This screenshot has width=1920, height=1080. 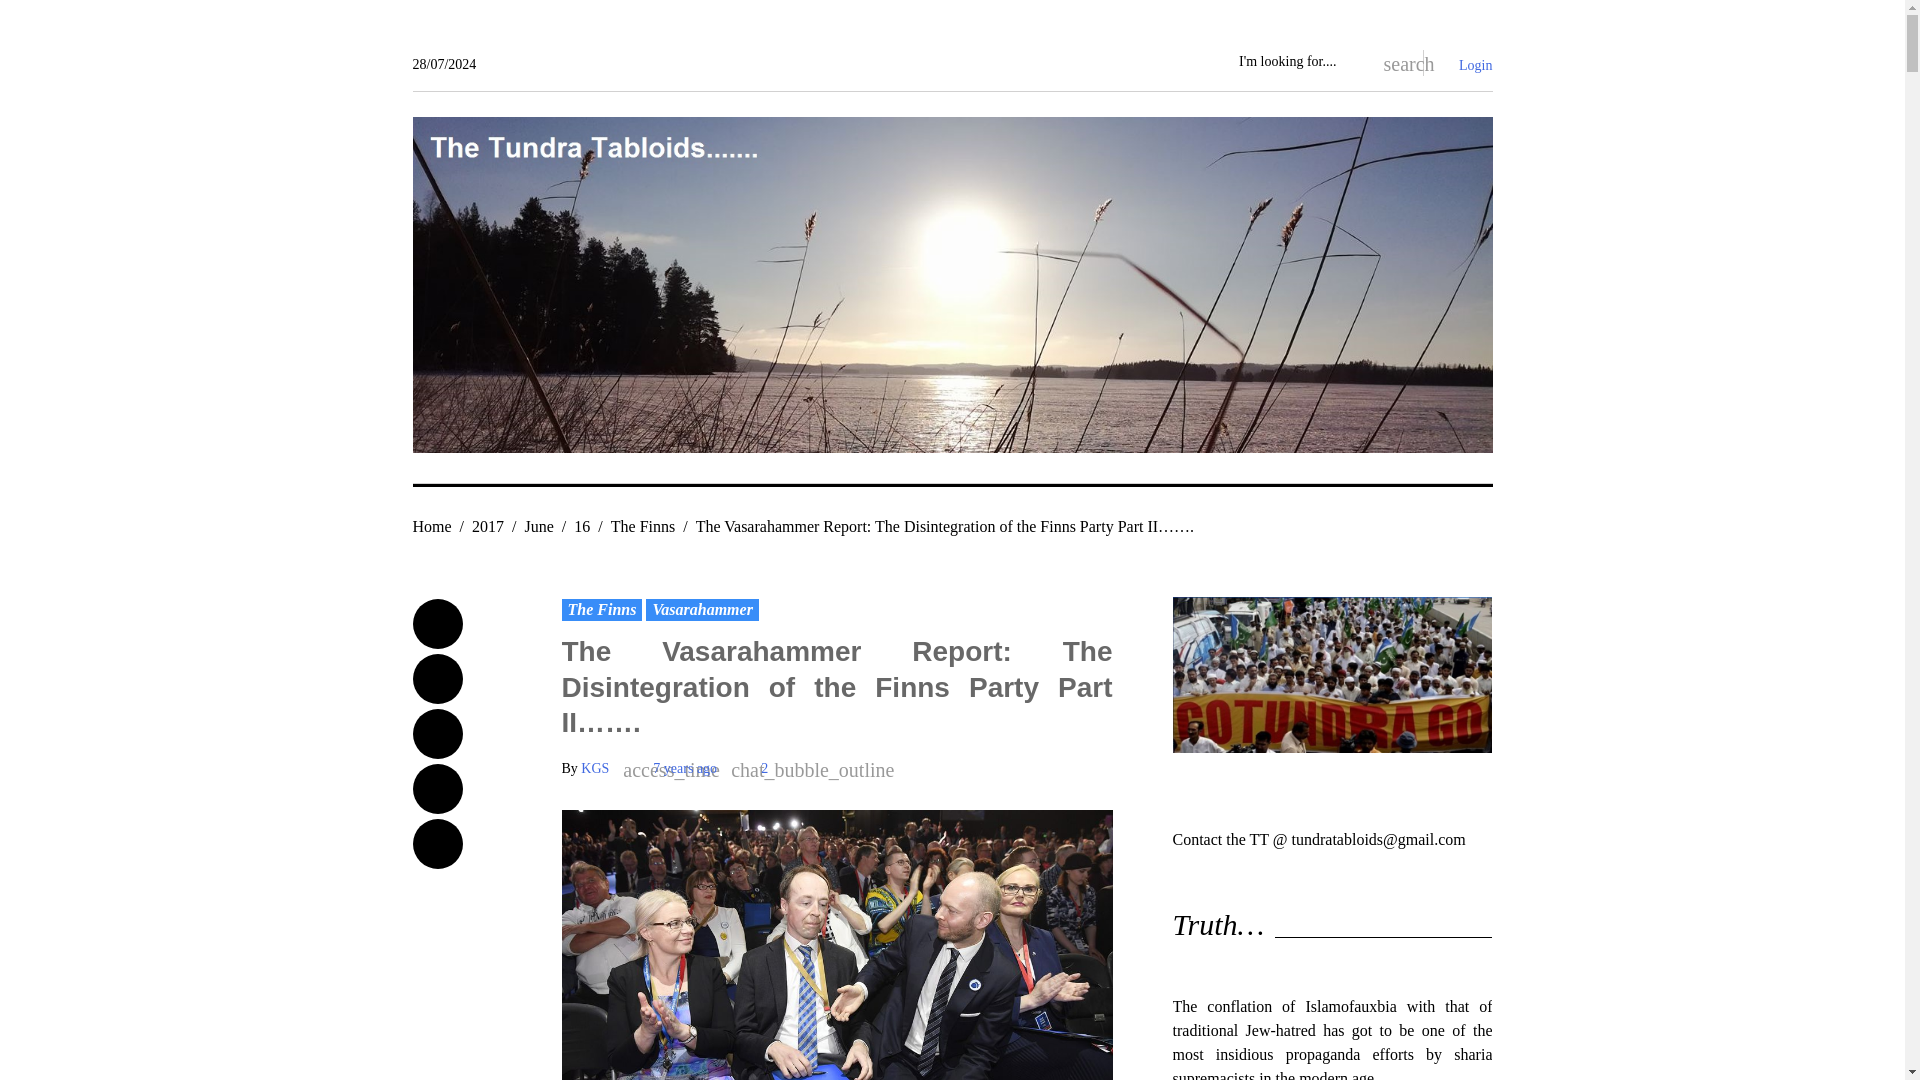 What do you see at coordinates (539, 526) in the screenshot?
I see `June` at bounding box center [539, 526].